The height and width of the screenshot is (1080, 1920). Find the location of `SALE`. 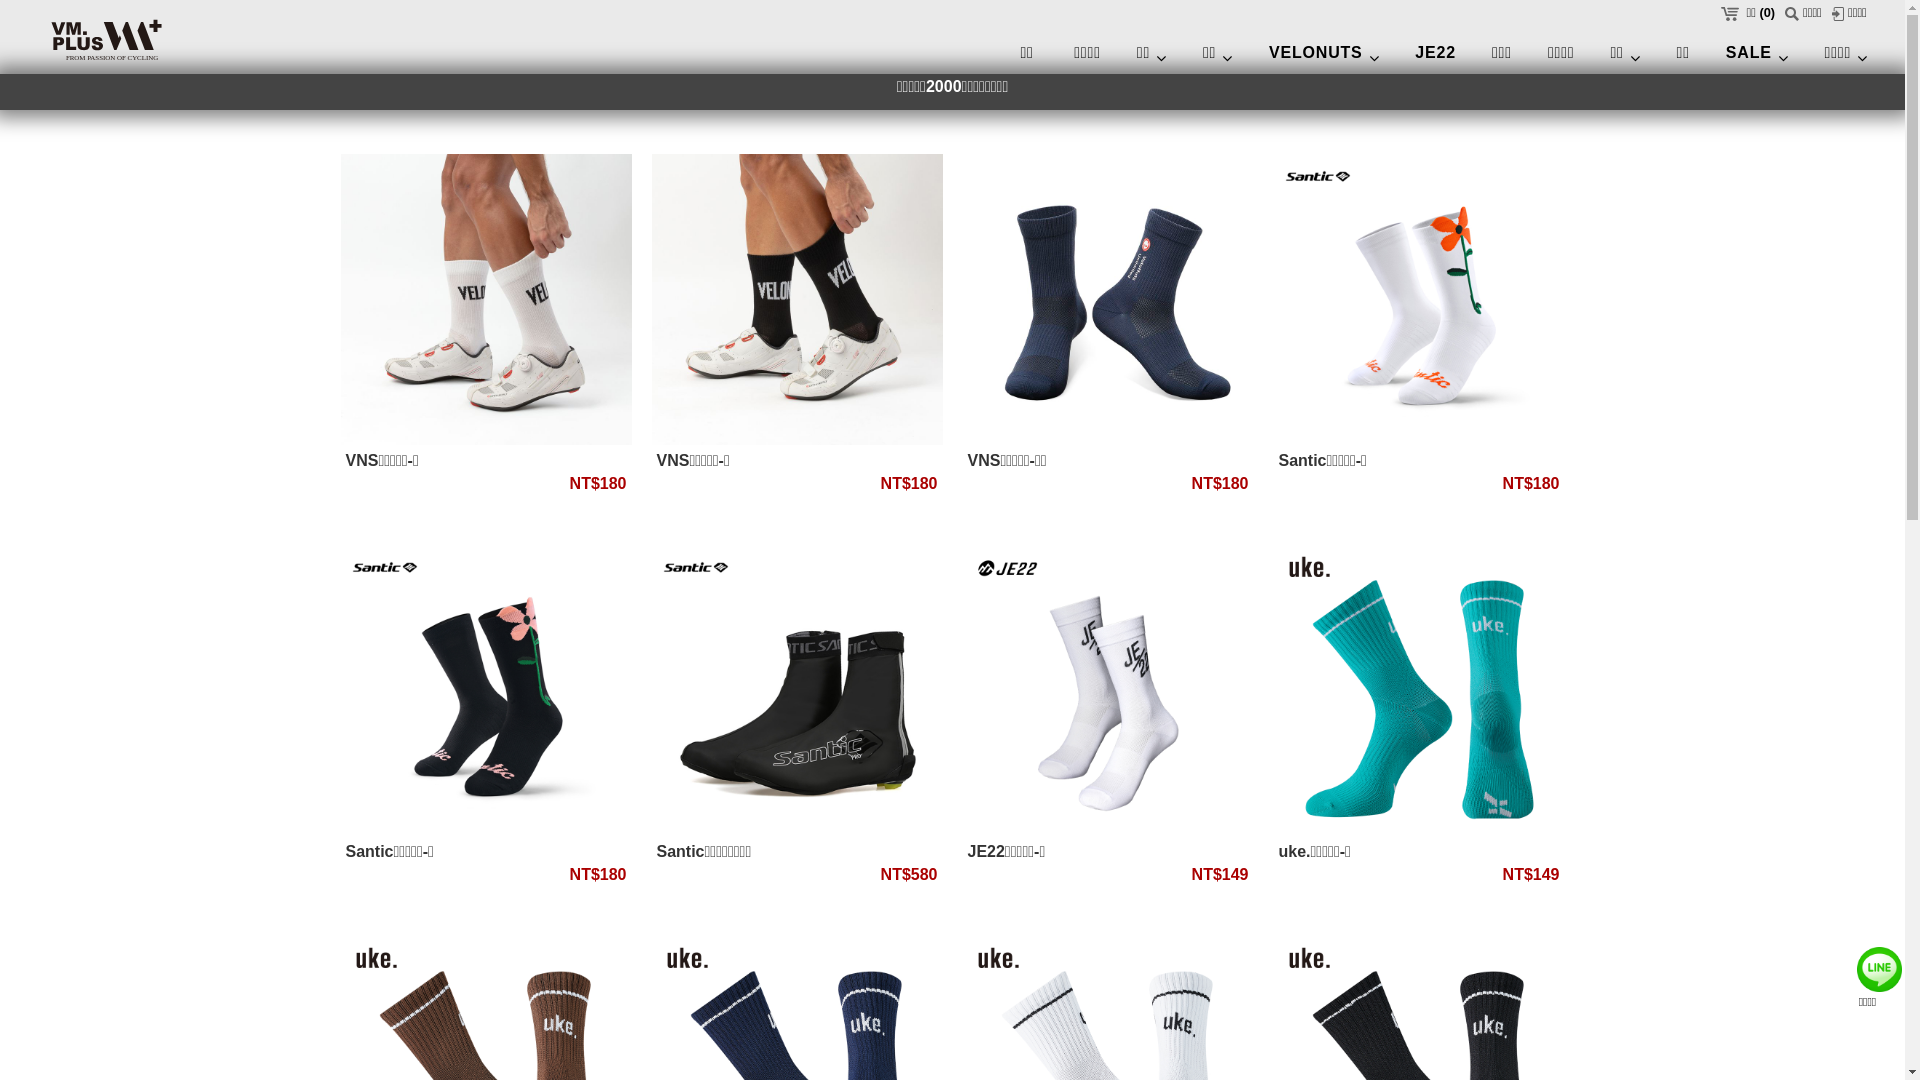

SALE is located at coordinates (1758, 56).